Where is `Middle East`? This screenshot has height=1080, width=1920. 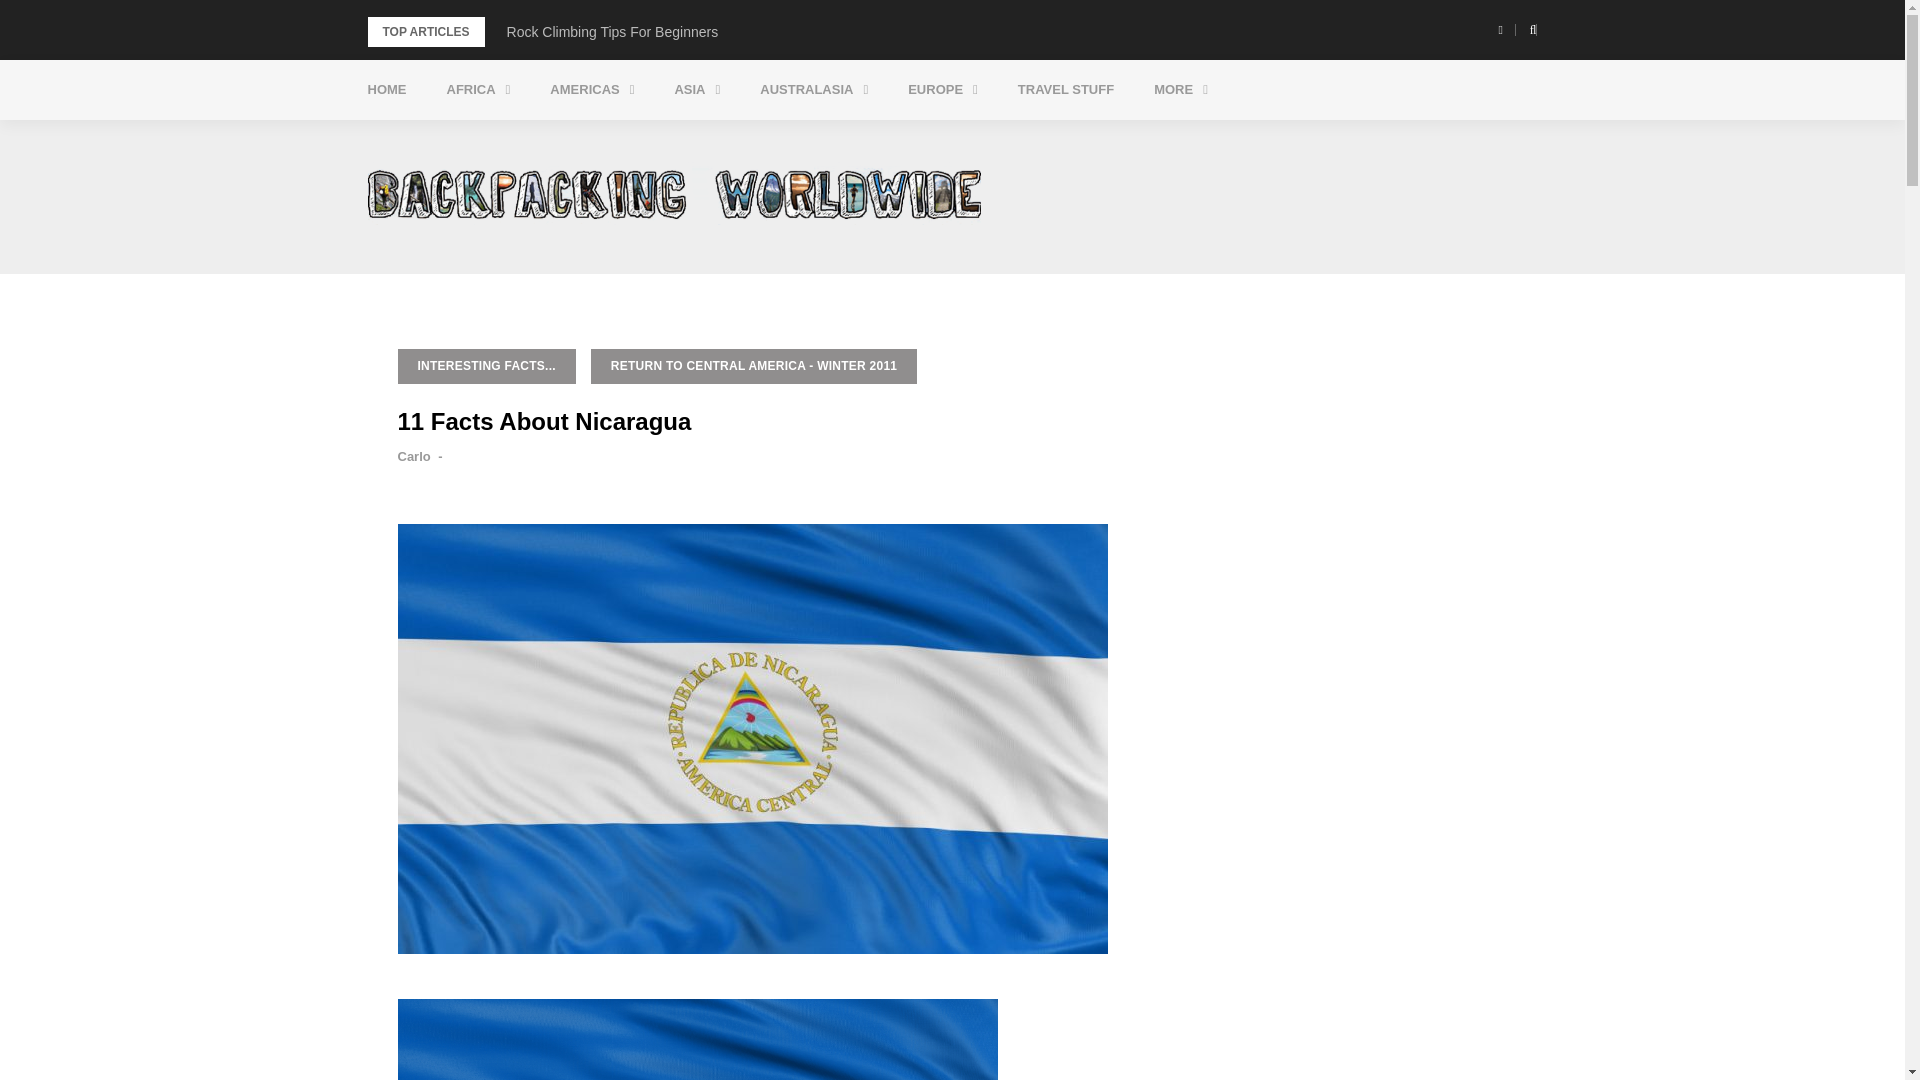
Middle East is located at coordinates (788, 139).